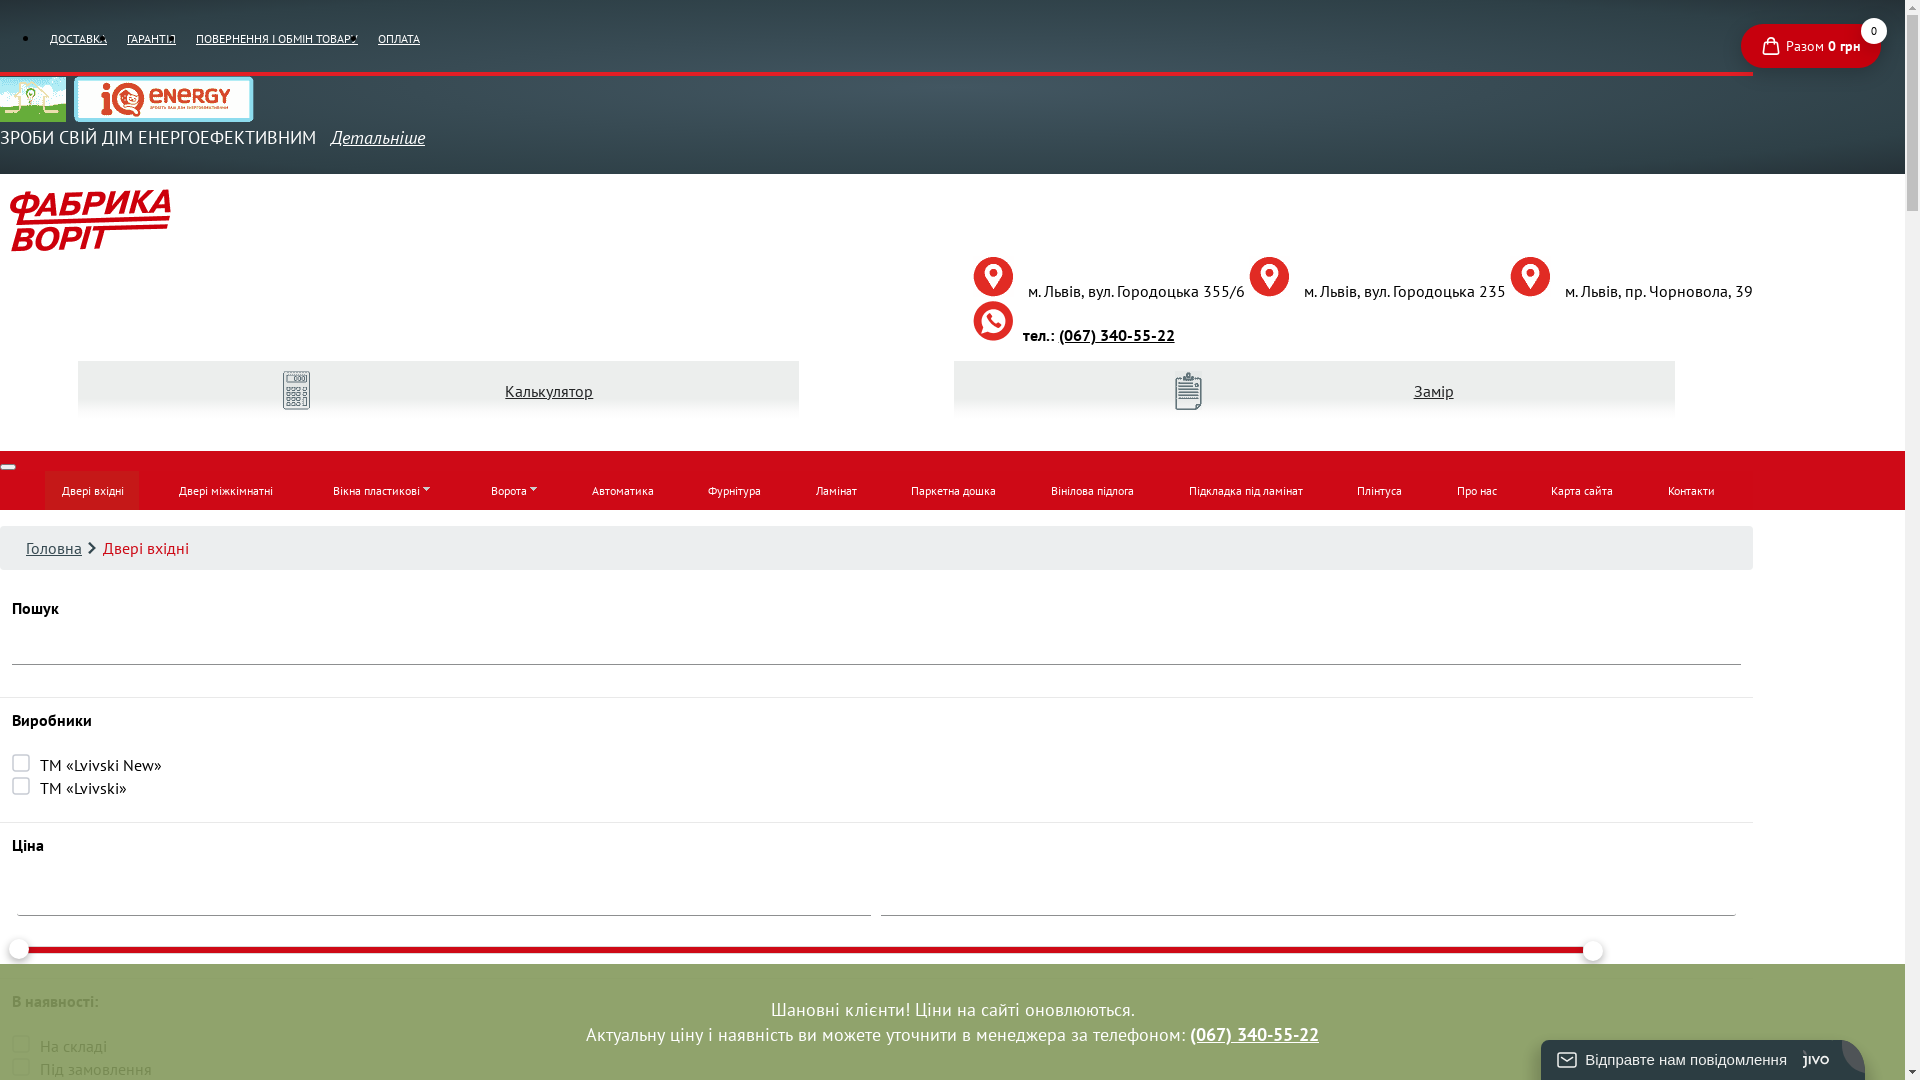  What do you see at coordinates (6, 6) in the screenshot?
I see `55` at bounding box center [6, 6].